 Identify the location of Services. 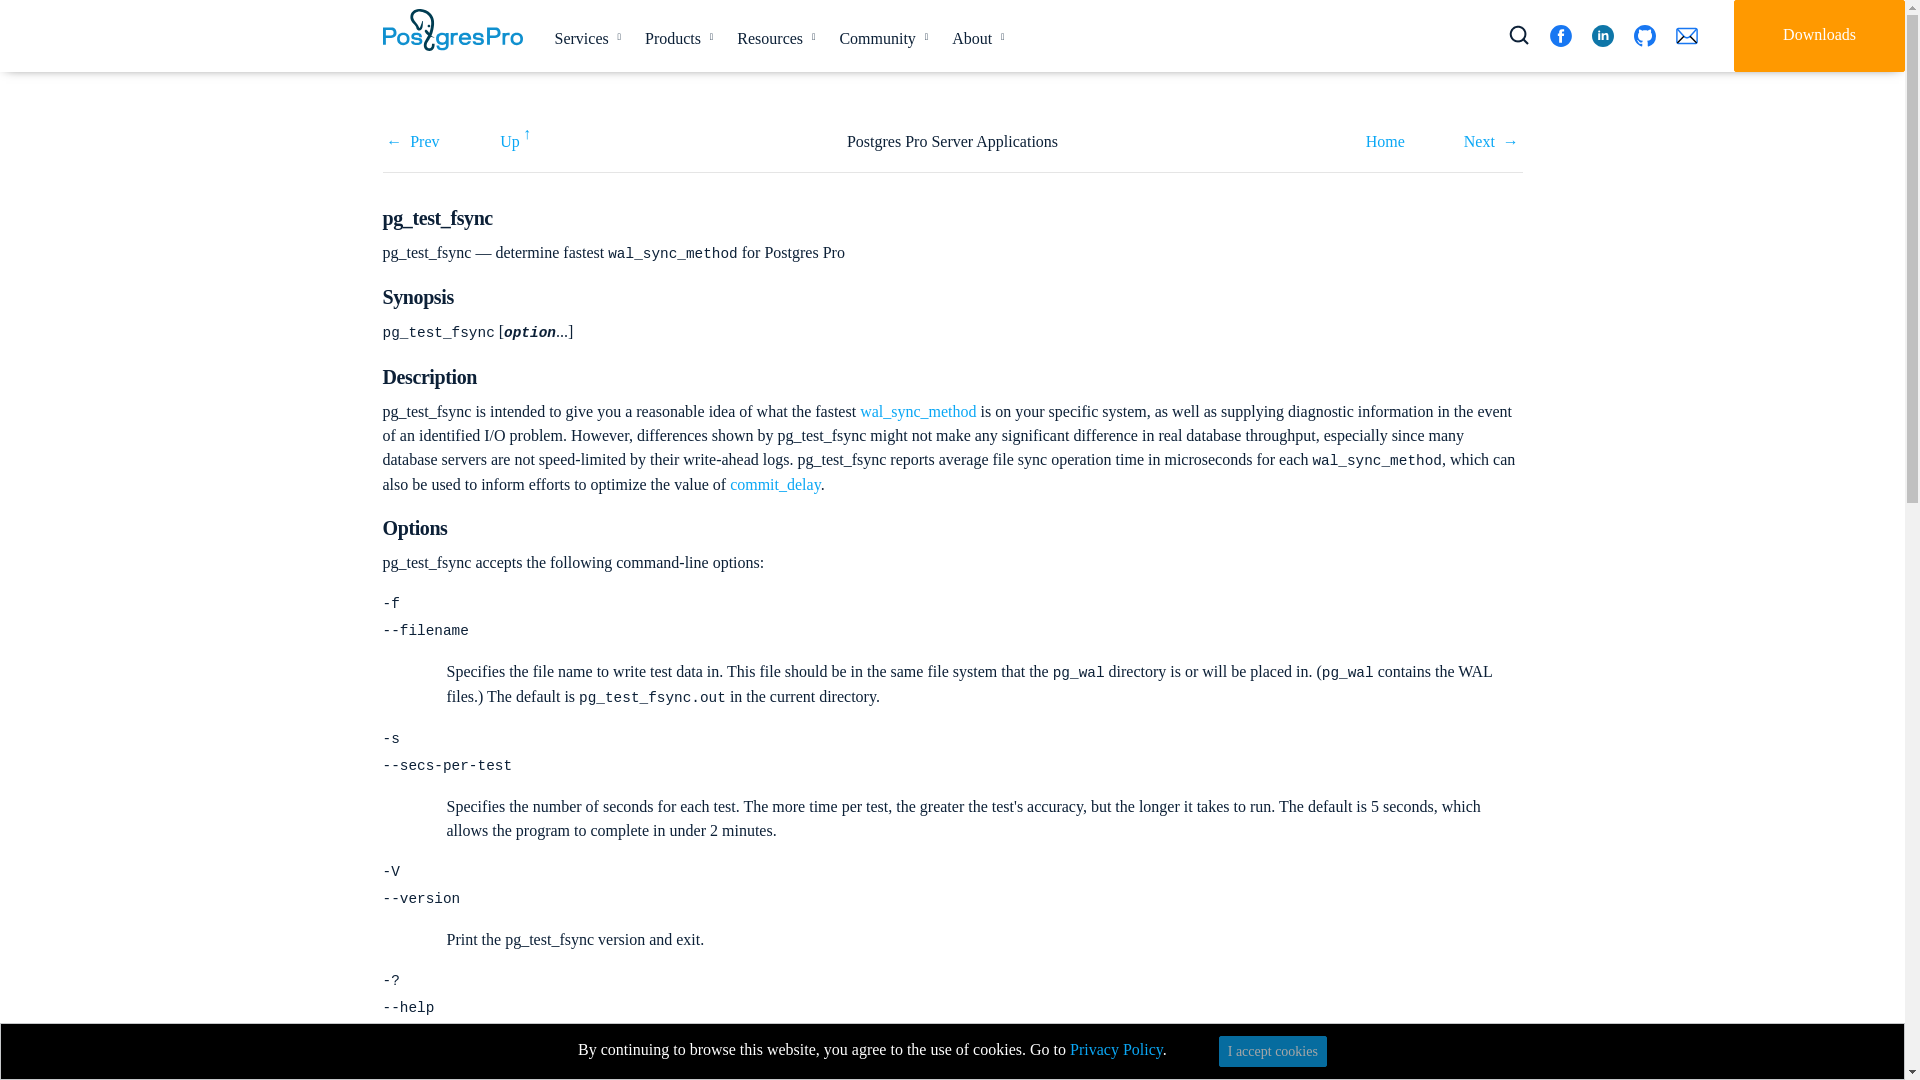
(583, 38).